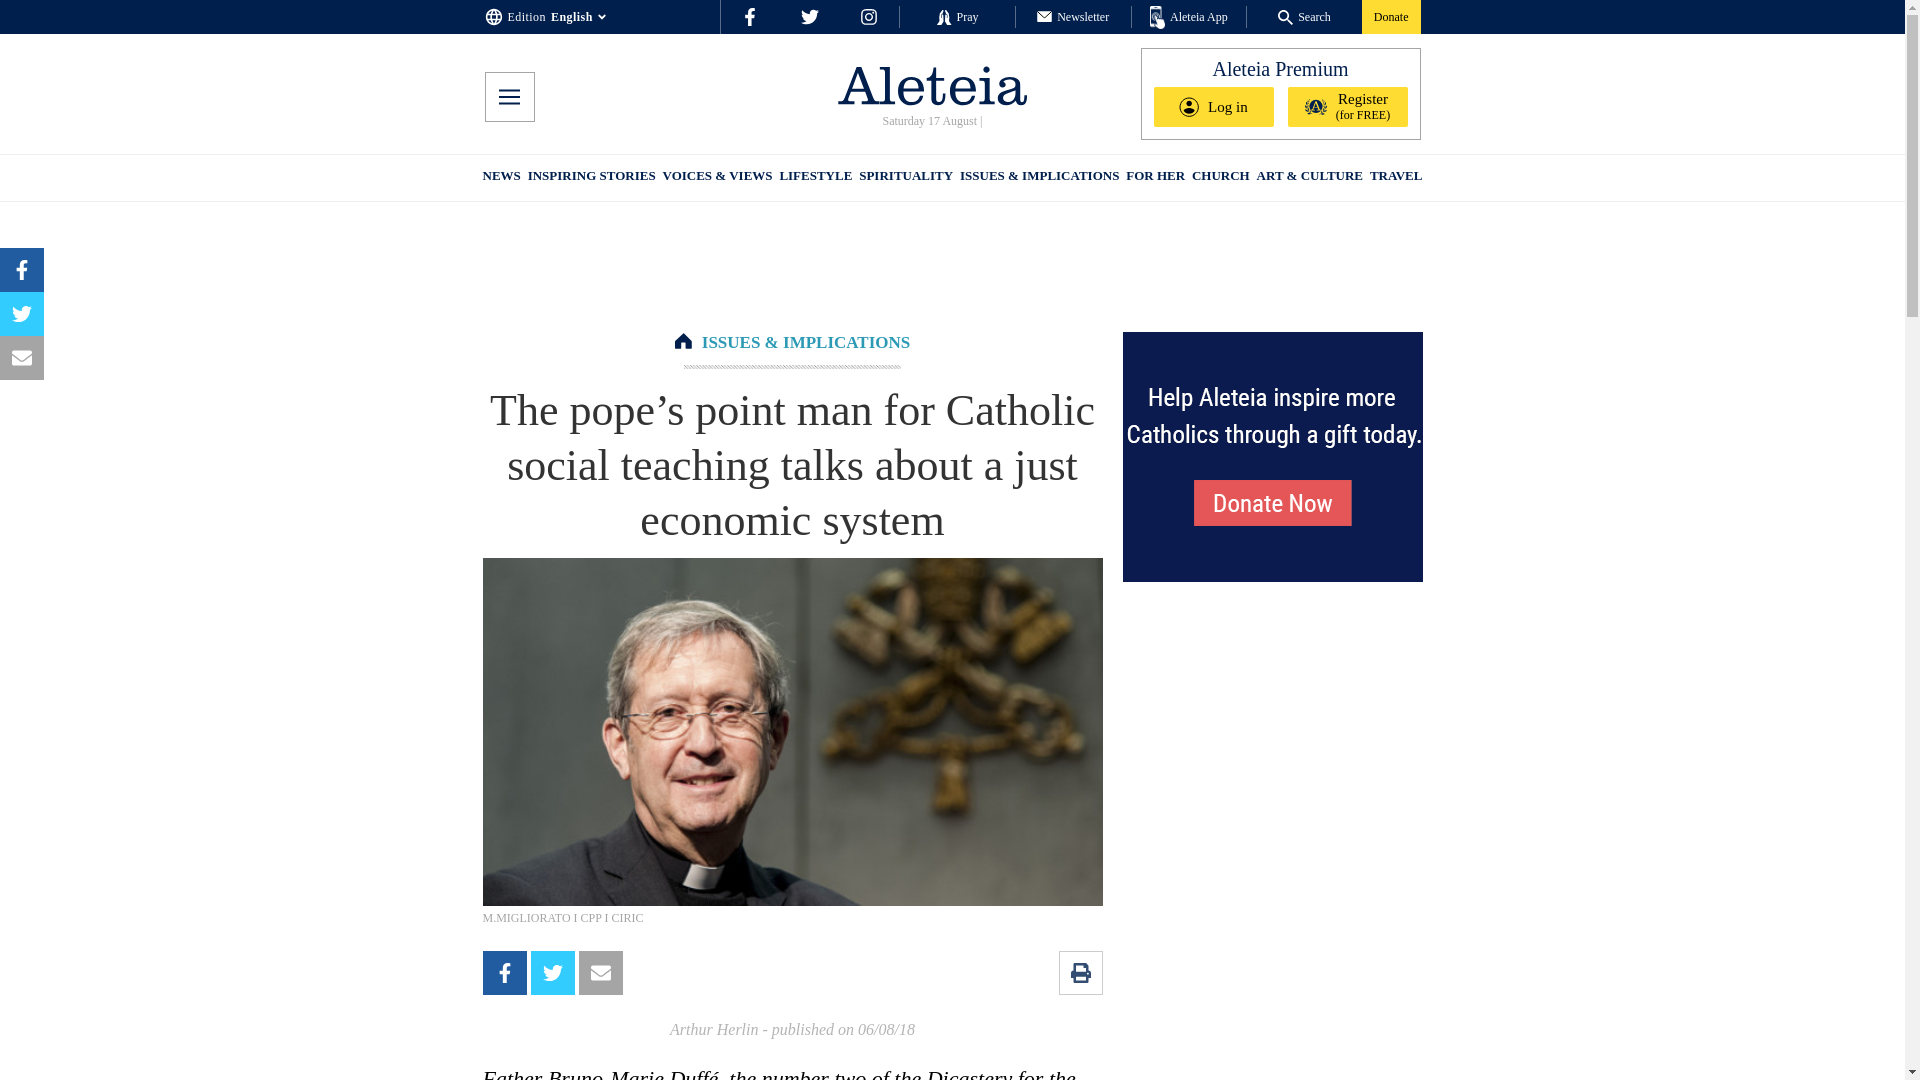 This screenshot has height=1080, width=1920. I want to click on SPIRITUALITY, so click(905, 178).